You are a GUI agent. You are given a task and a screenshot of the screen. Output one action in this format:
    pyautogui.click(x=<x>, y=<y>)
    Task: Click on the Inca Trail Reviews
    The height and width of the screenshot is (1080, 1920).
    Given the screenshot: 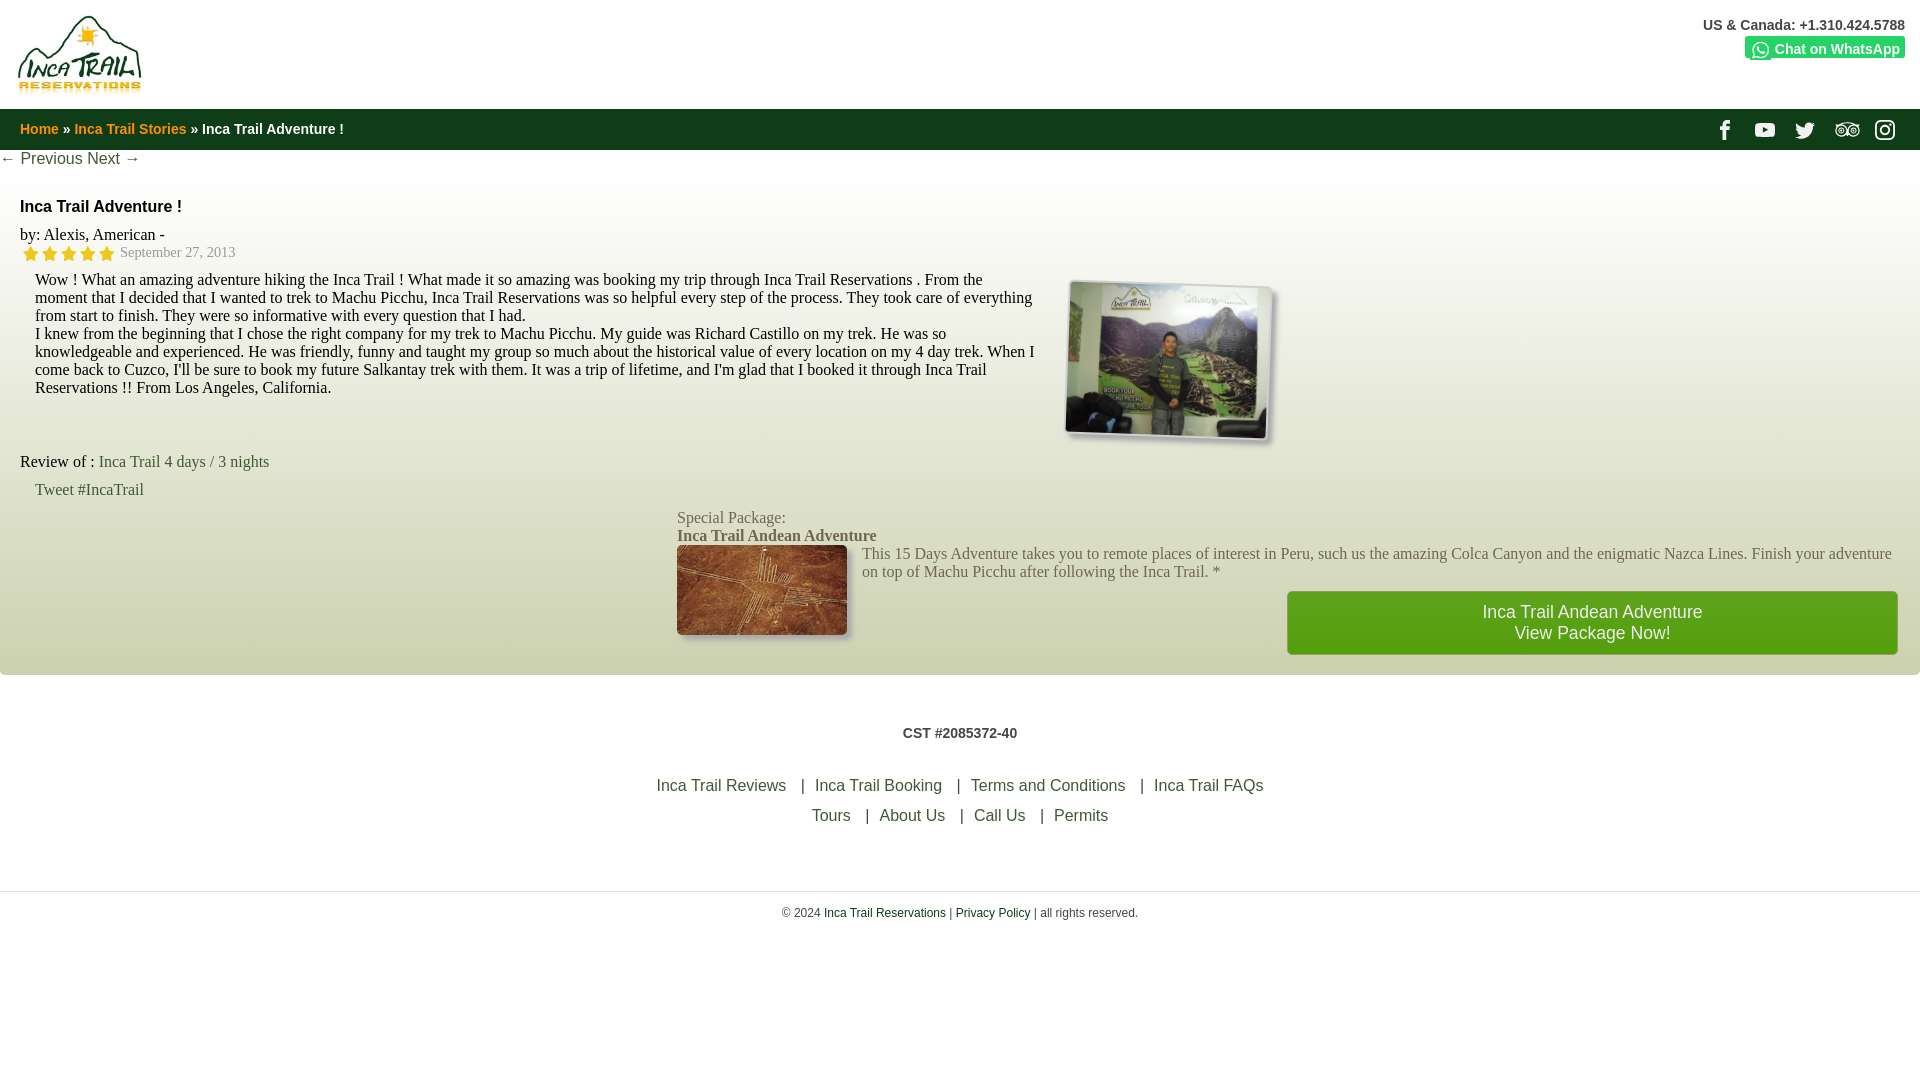 What is the action you would take?
    pyautogui.click(x=722, y=784)
    